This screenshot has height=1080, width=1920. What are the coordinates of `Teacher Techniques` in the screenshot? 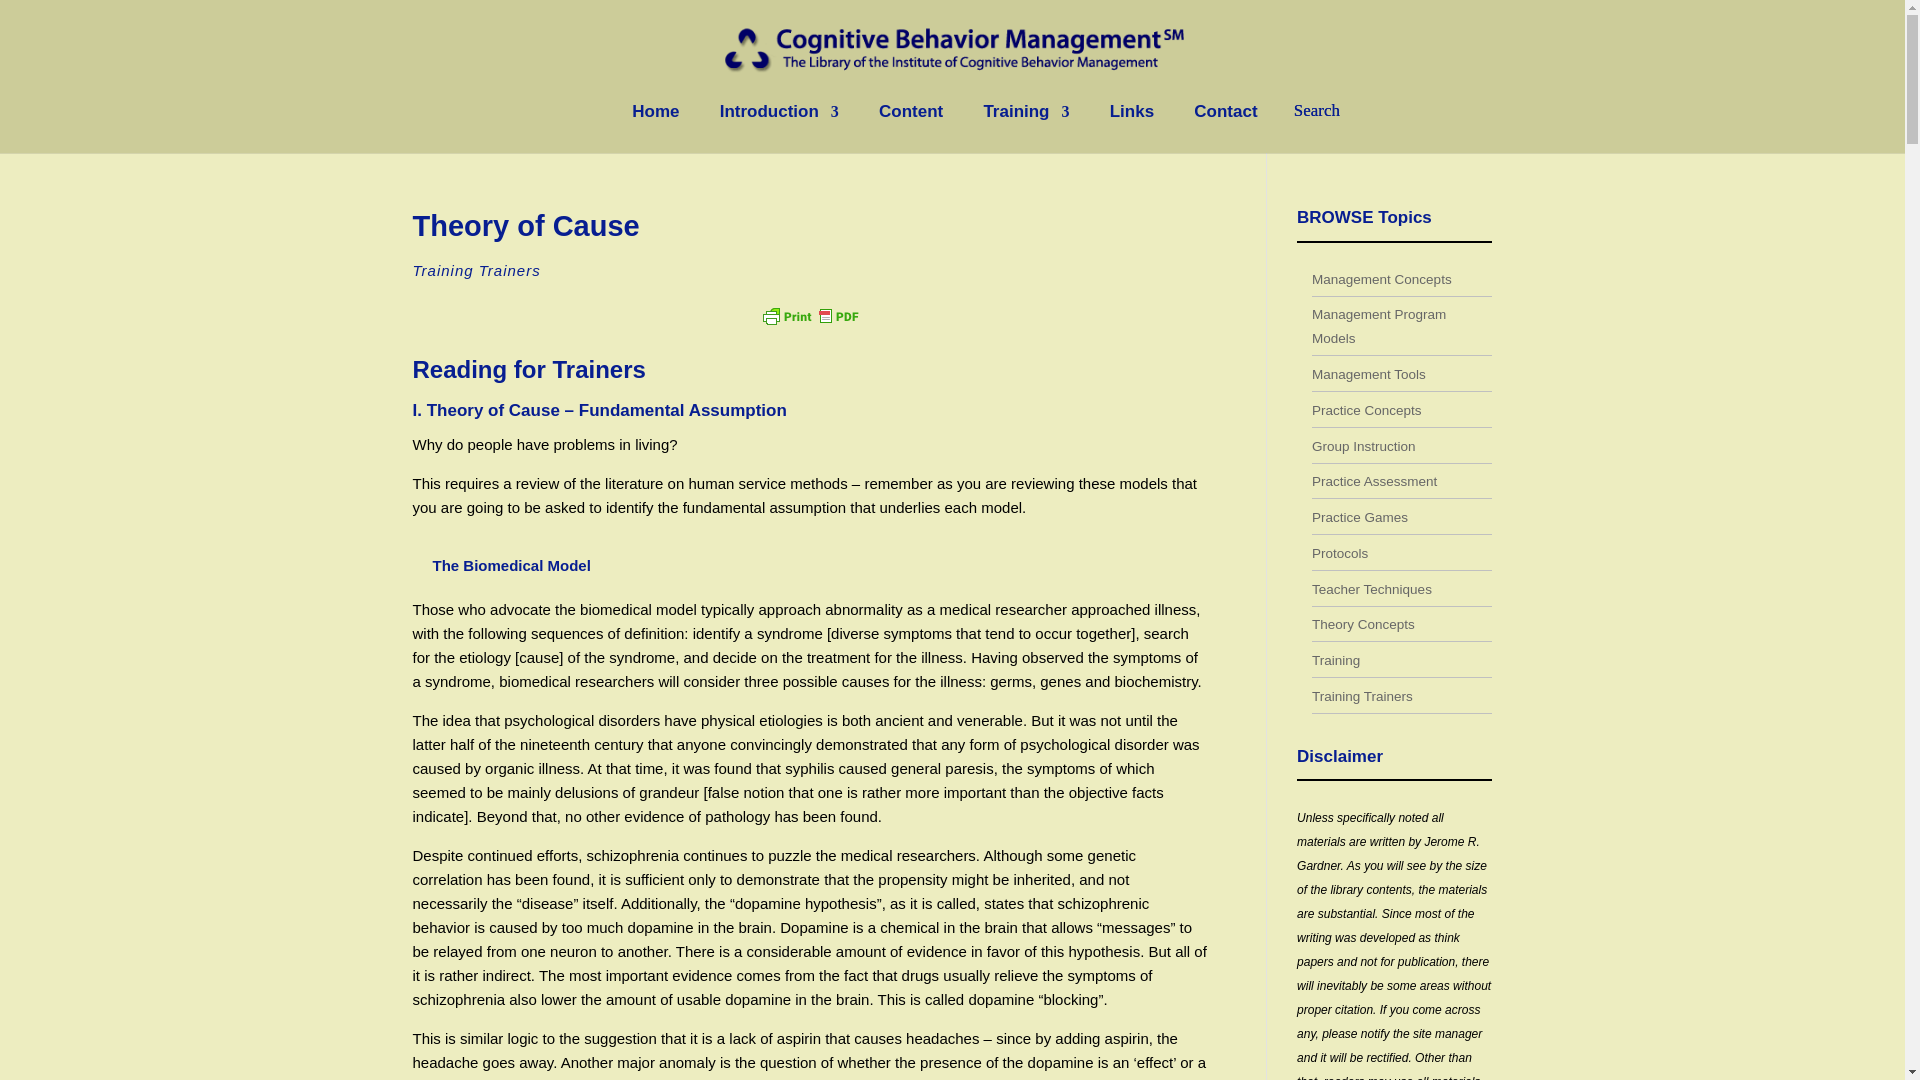 It's located at (1372, 590).